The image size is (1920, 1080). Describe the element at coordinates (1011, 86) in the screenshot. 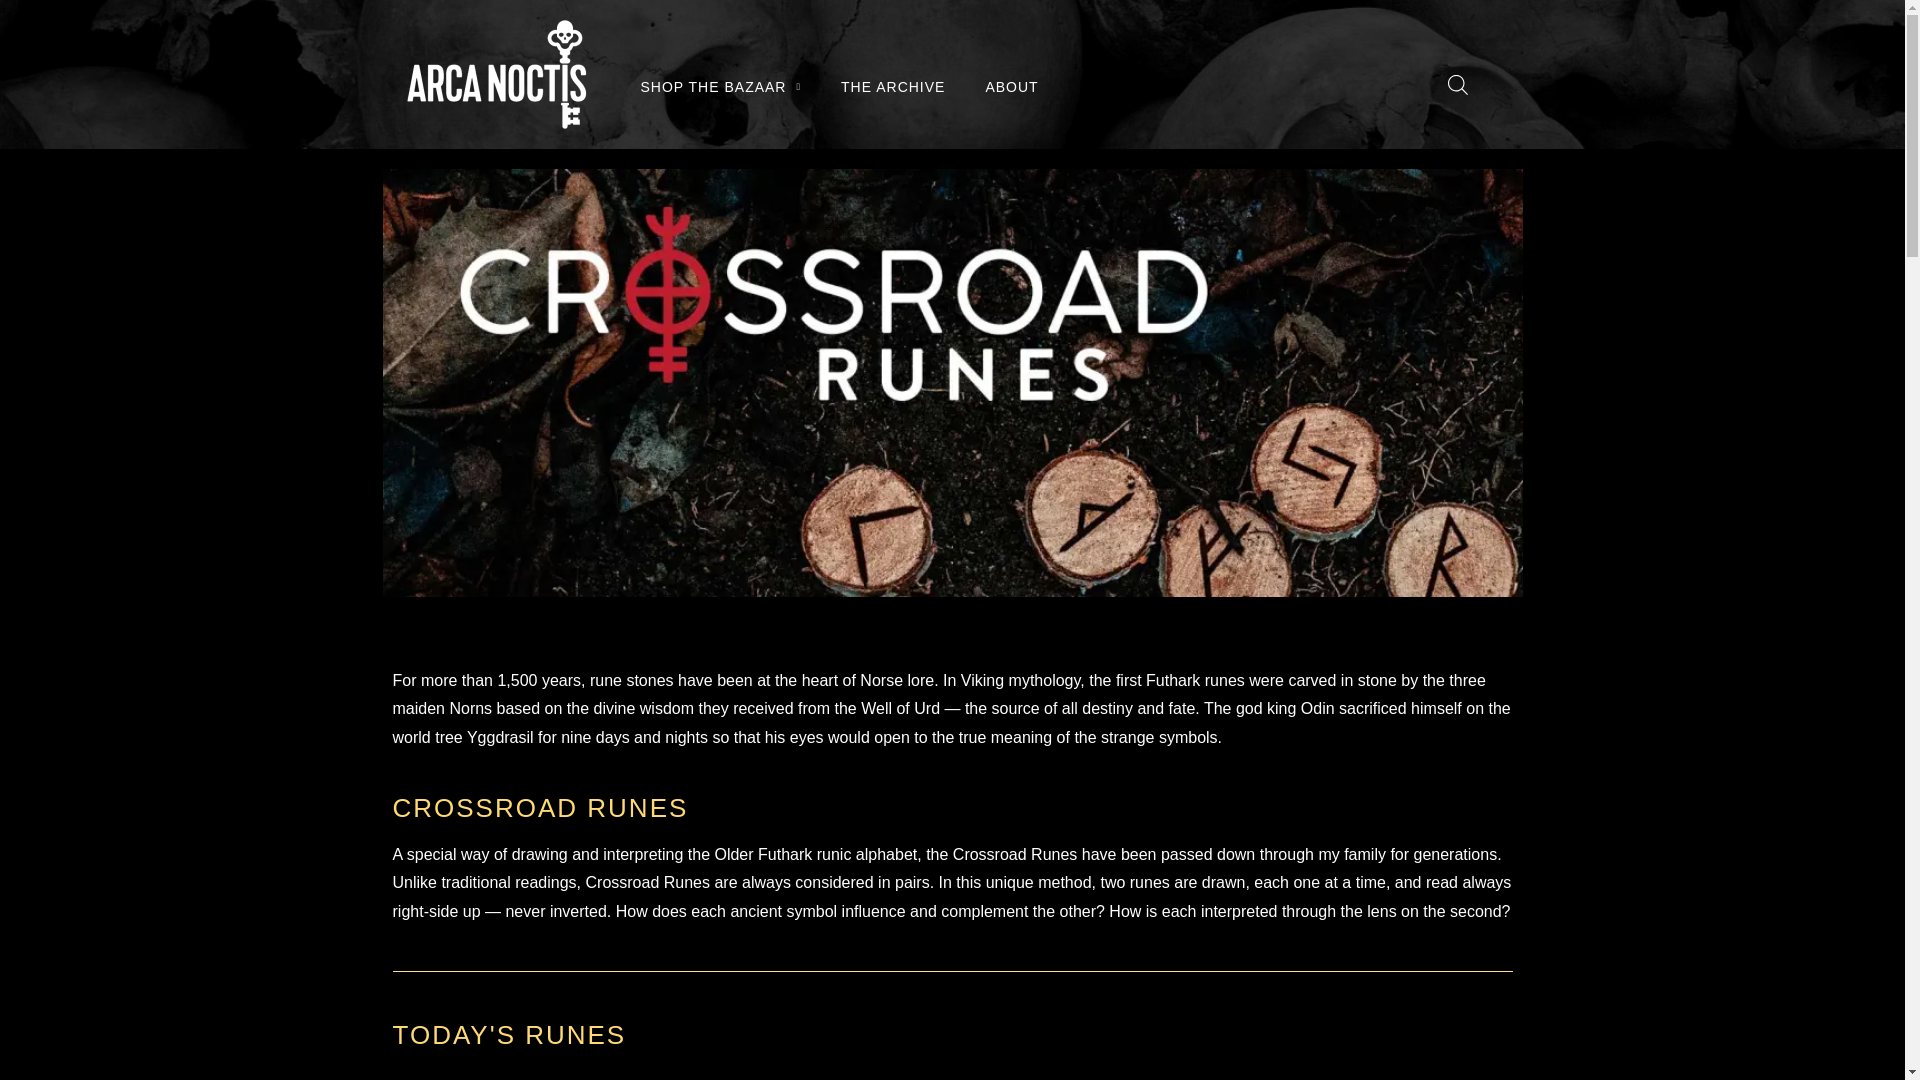

I see `ABOUT` at that location.